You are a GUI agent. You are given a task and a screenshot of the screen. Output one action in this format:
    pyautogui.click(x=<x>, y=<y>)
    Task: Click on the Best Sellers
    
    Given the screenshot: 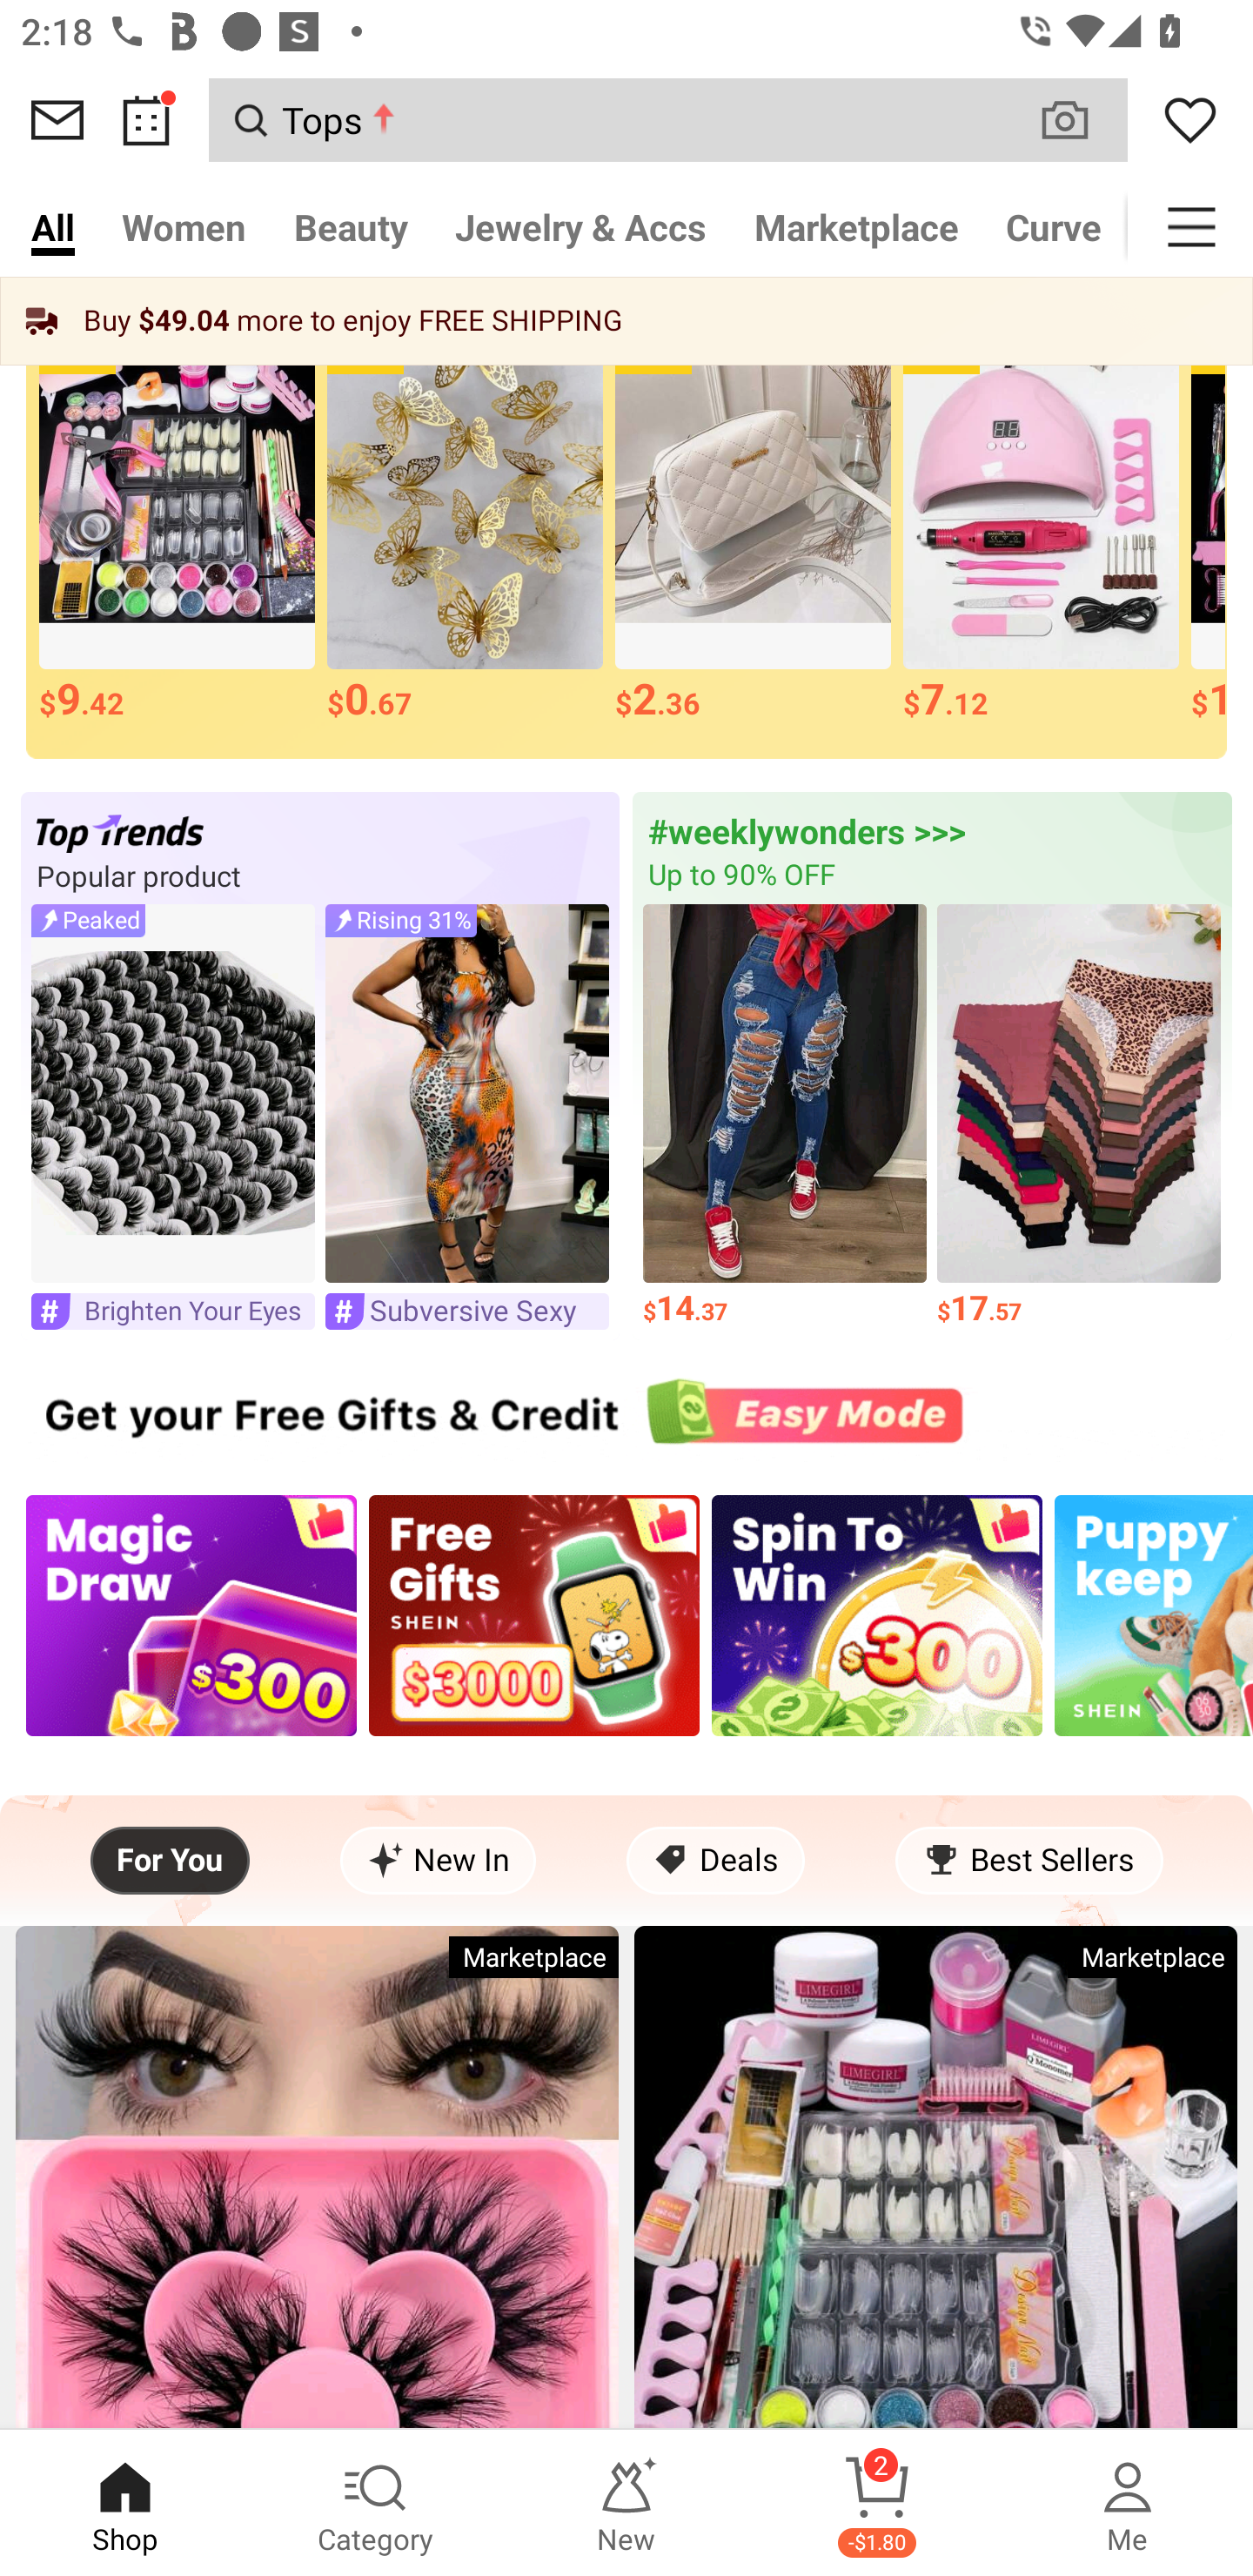 What is the action you would take?
    pyautogui.click(x=1029, y=1861)
    